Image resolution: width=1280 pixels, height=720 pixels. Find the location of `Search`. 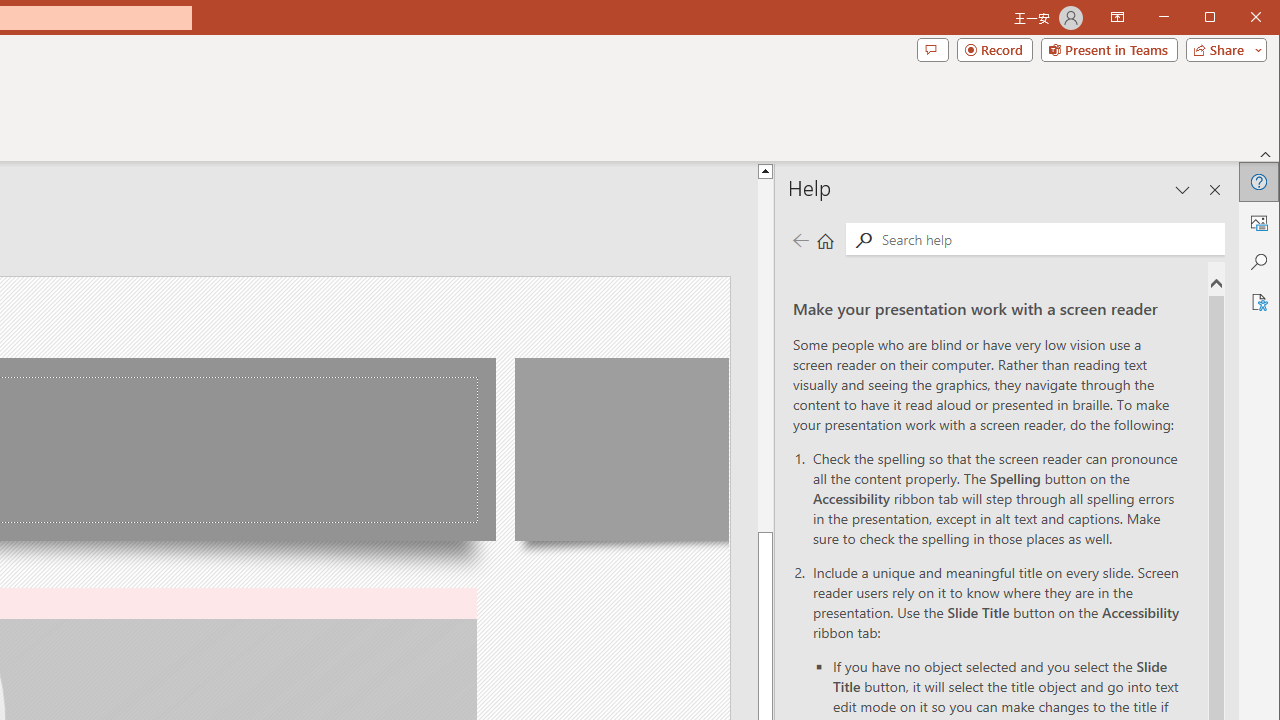

Search is located at coordinates (863, 240).